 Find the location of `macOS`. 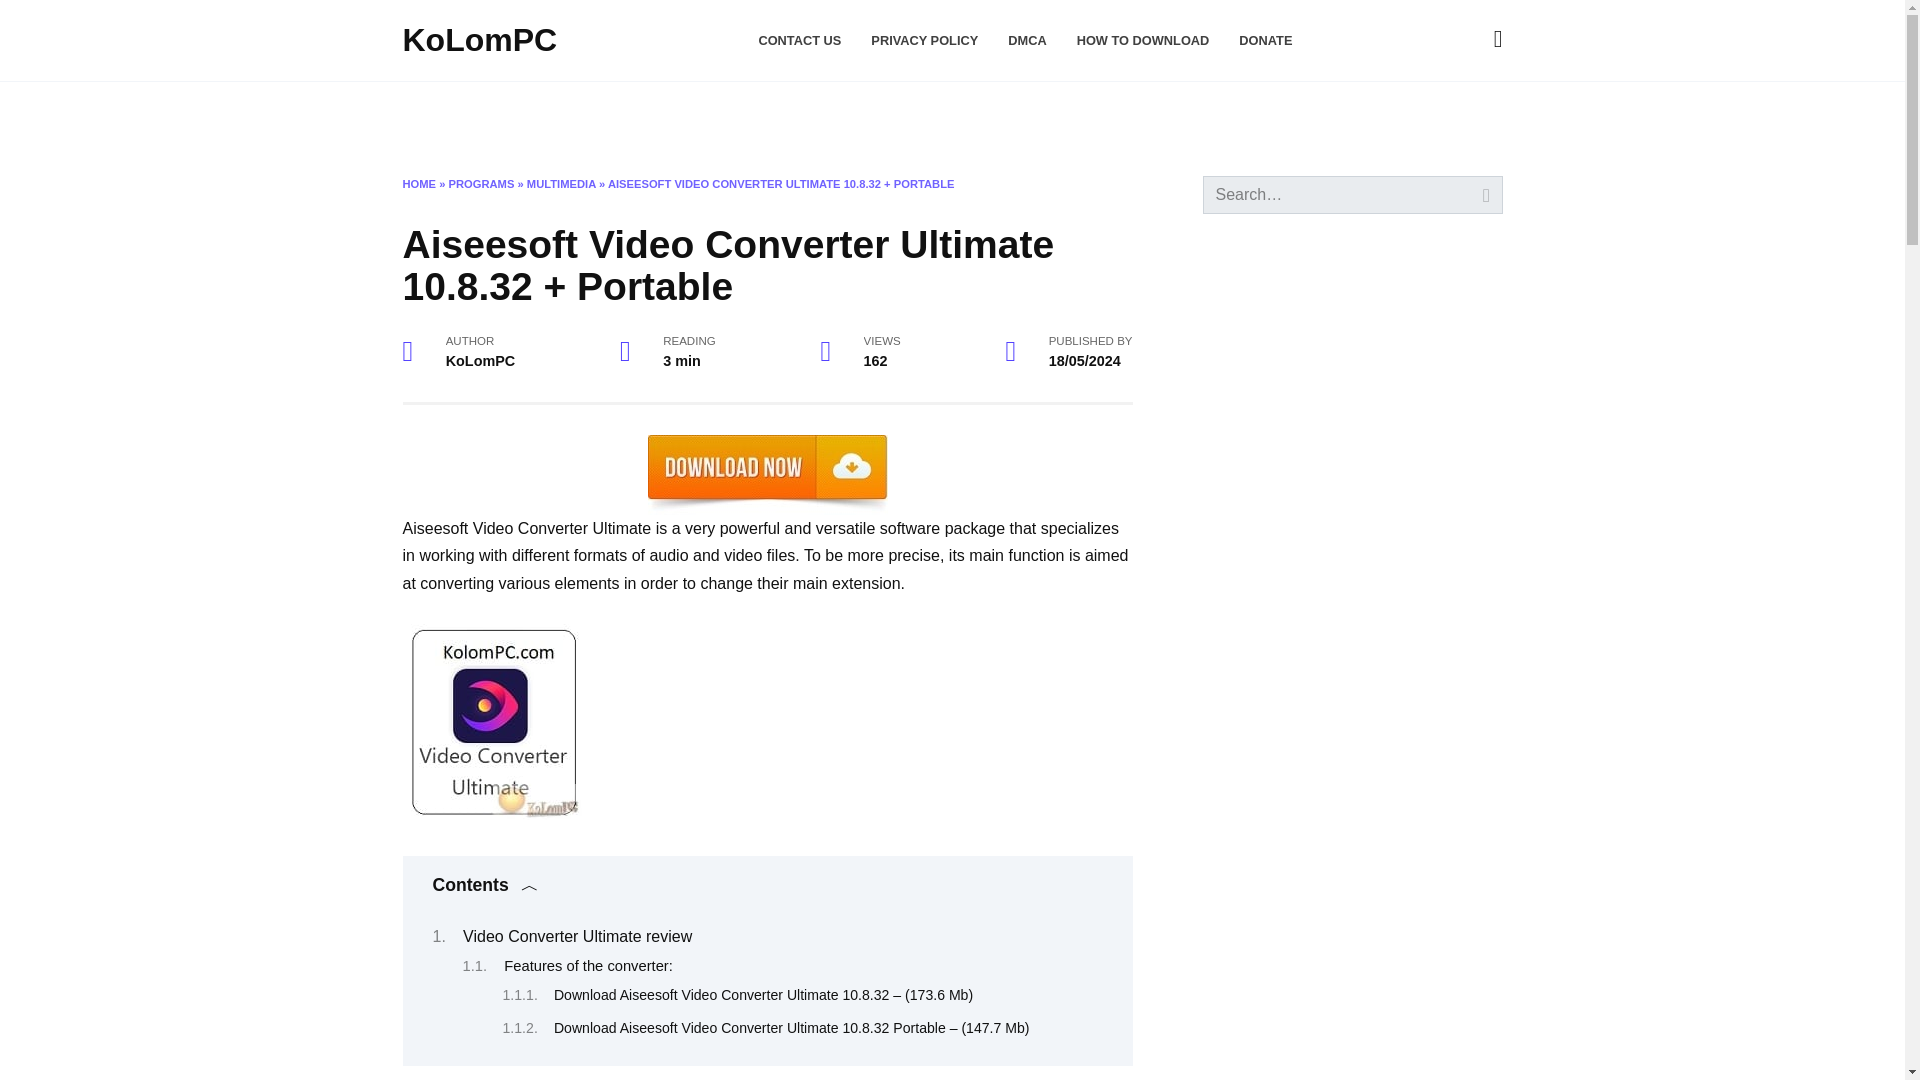

macOS is located at coordinates (509, 114).